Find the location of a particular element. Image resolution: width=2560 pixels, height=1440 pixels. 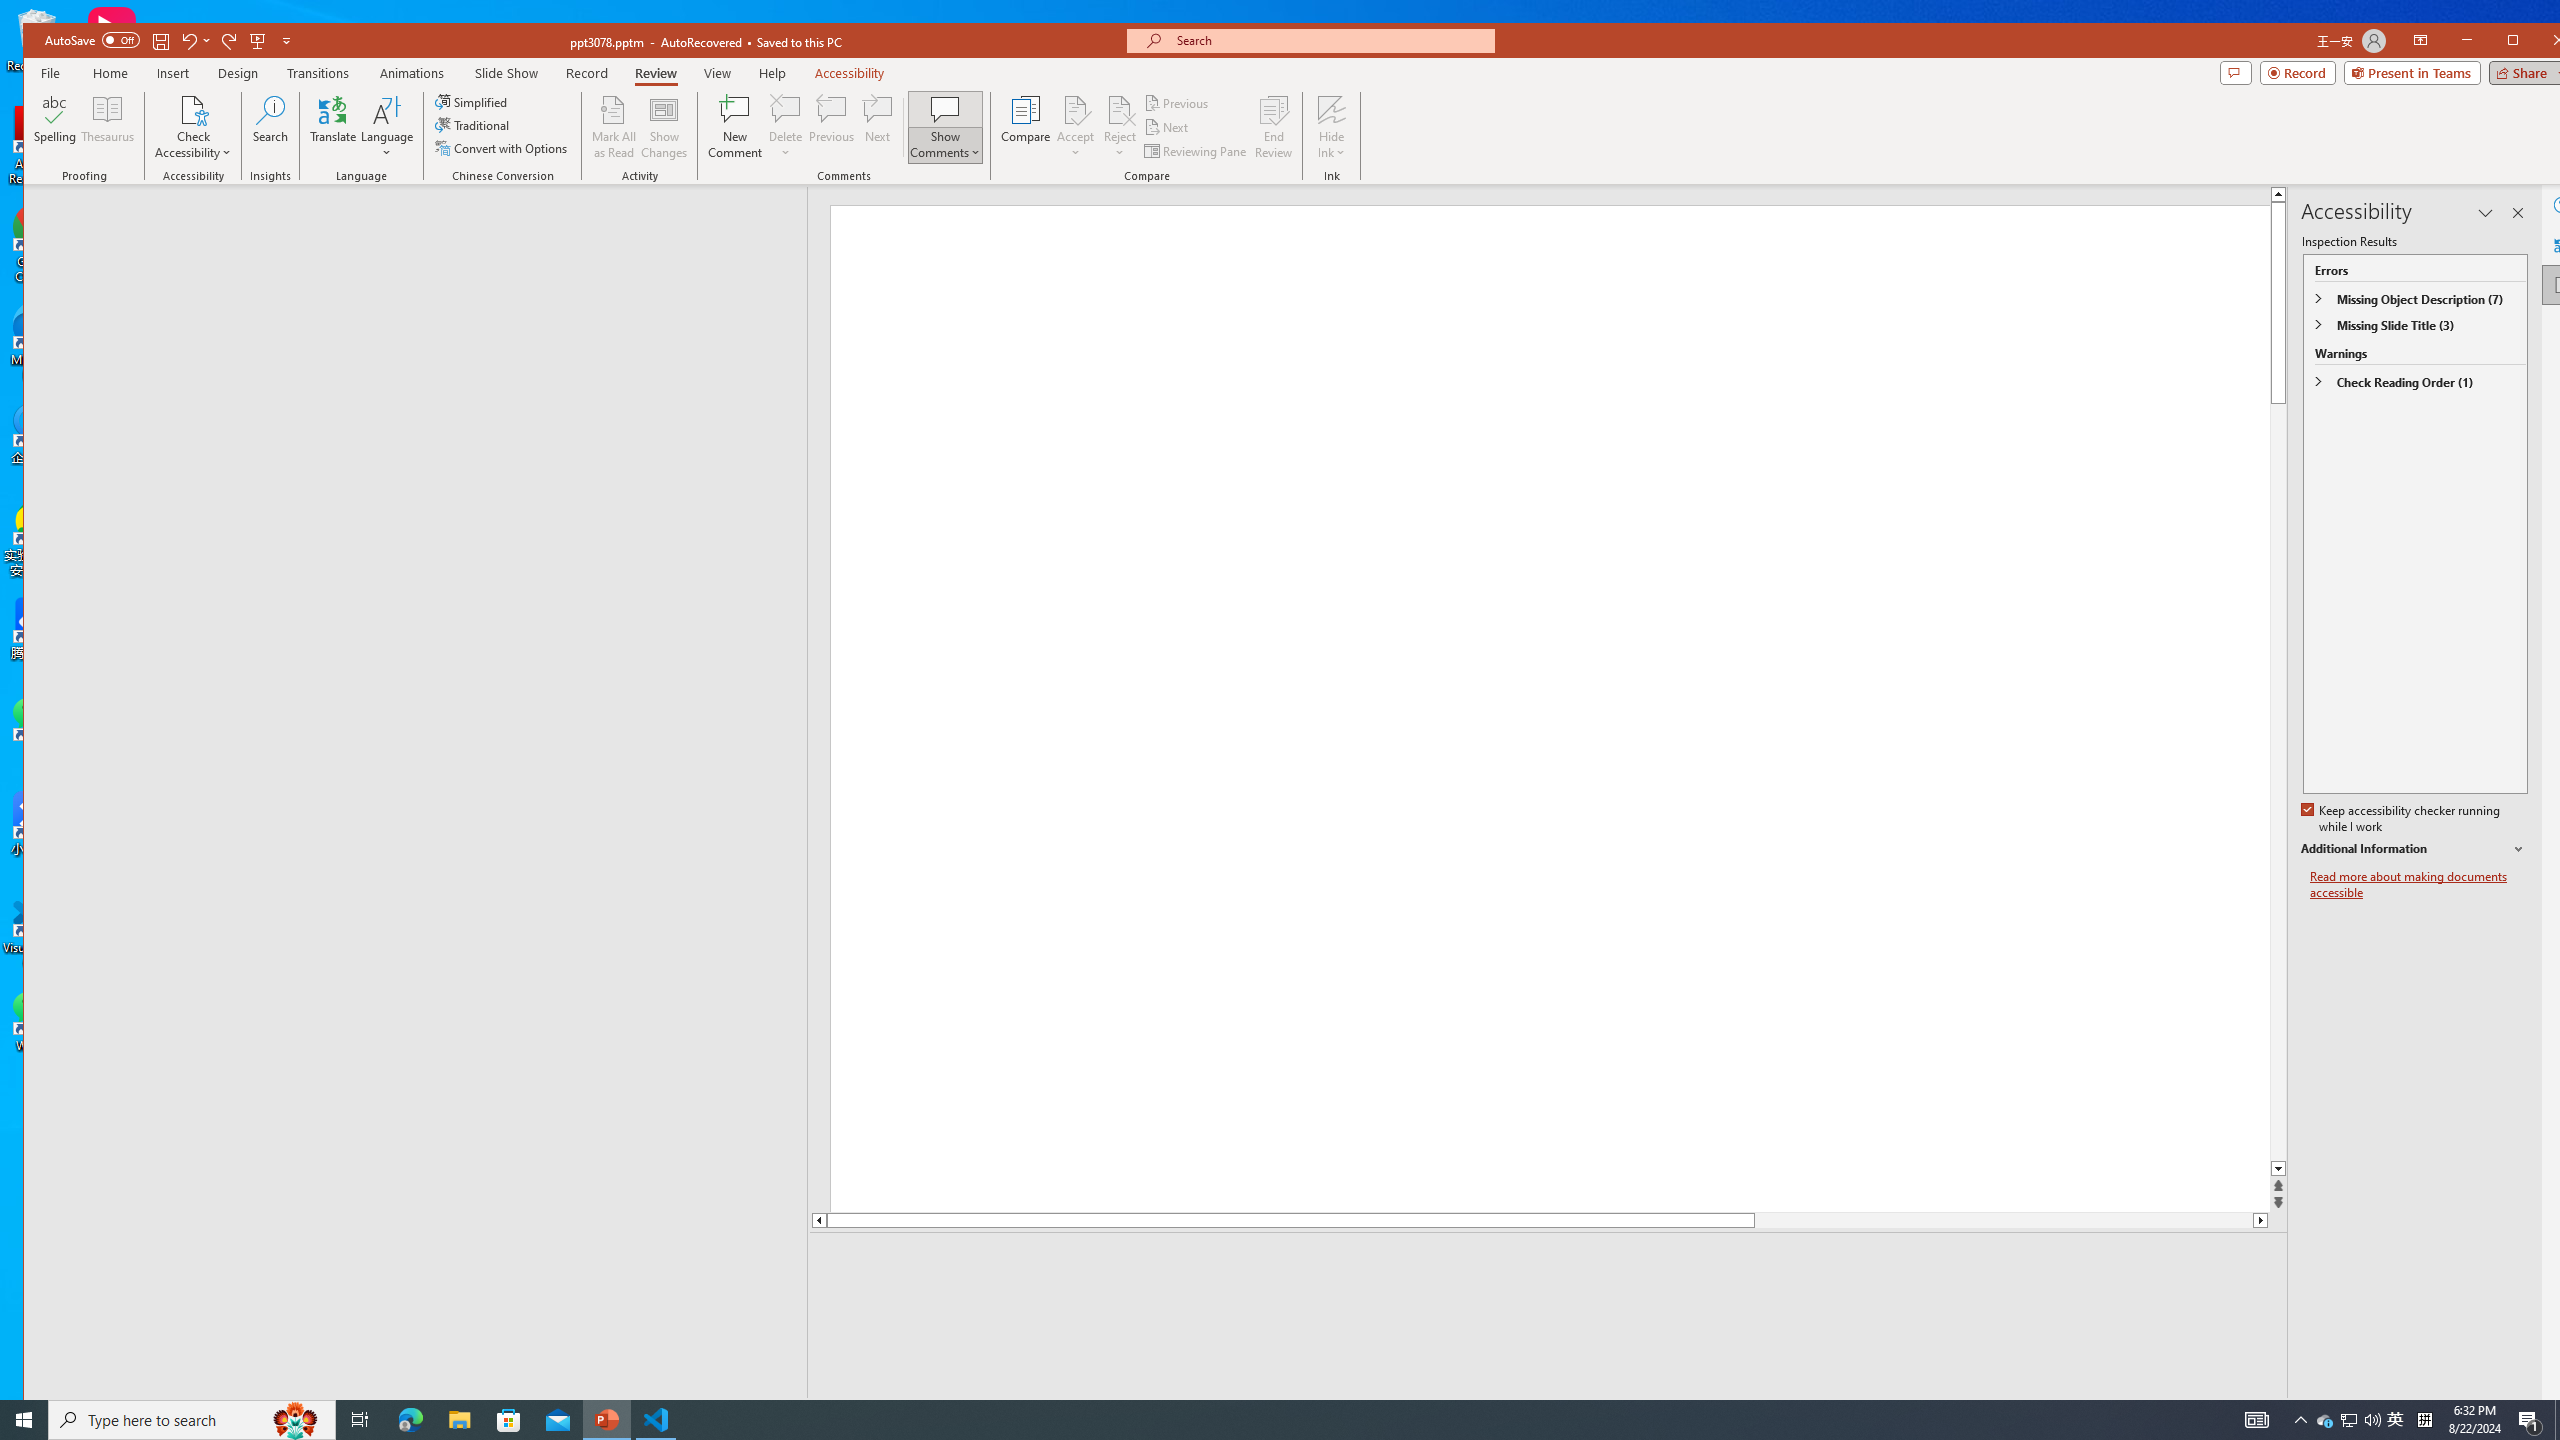

Search is located at coordinates (270, 127).